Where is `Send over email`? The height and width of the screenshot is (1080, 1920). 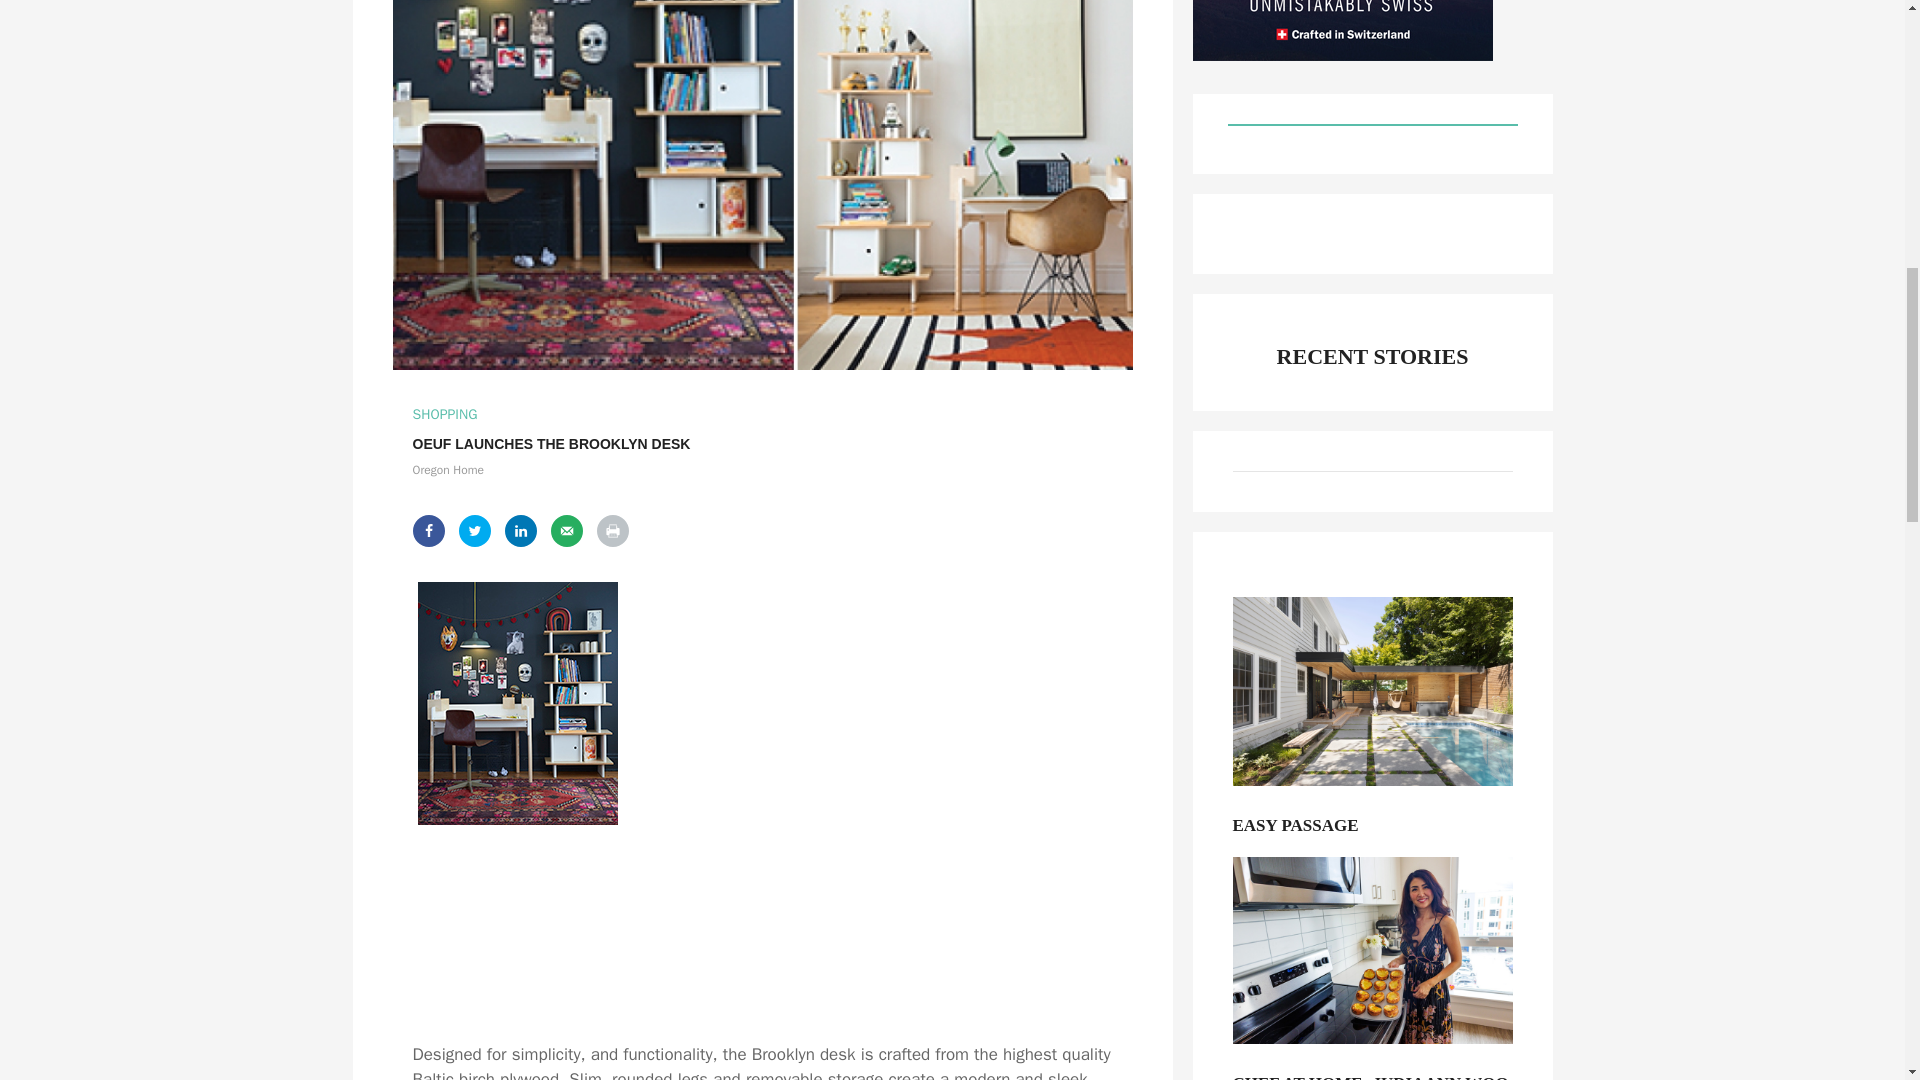
Send over email is located at coordinates (565, 530).